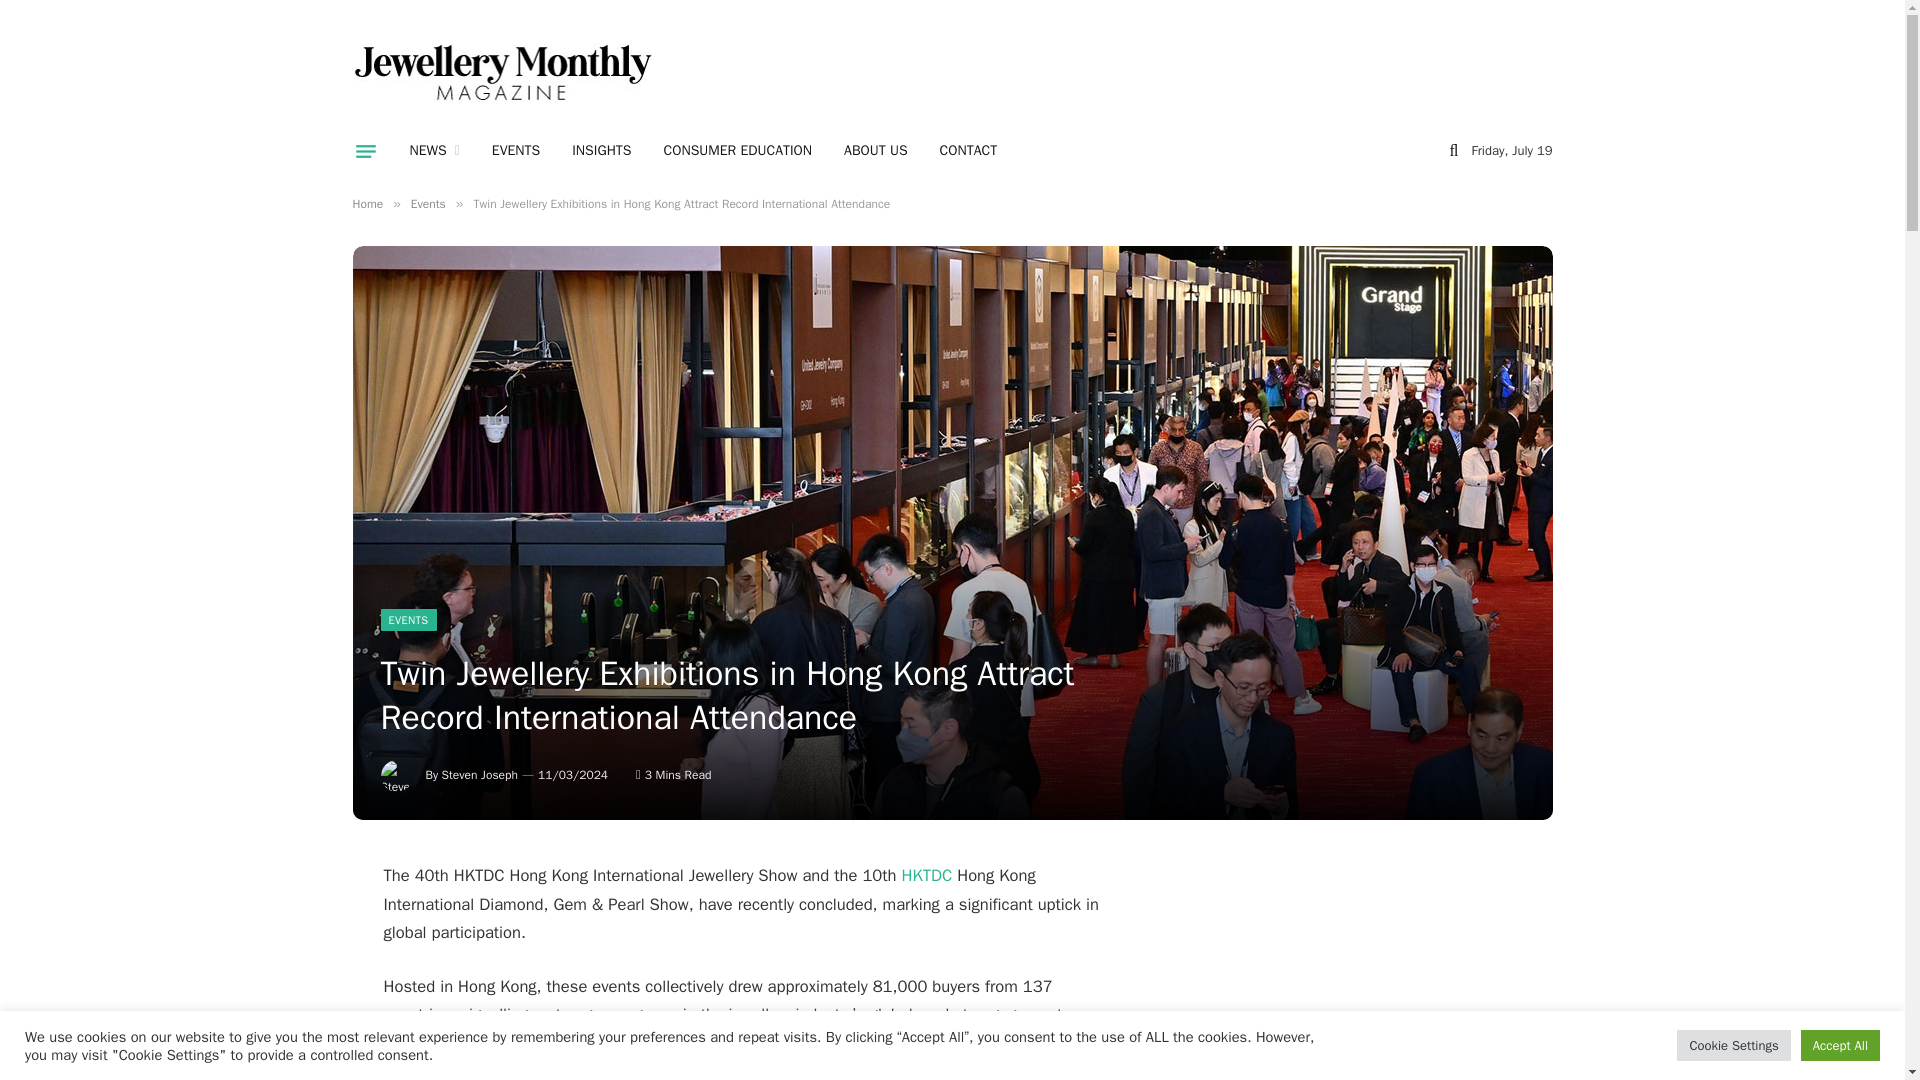 The width and height of the screenshot is (1920, 1080). I want to click on CONSUMER EDUCATION, so click(738, 151).